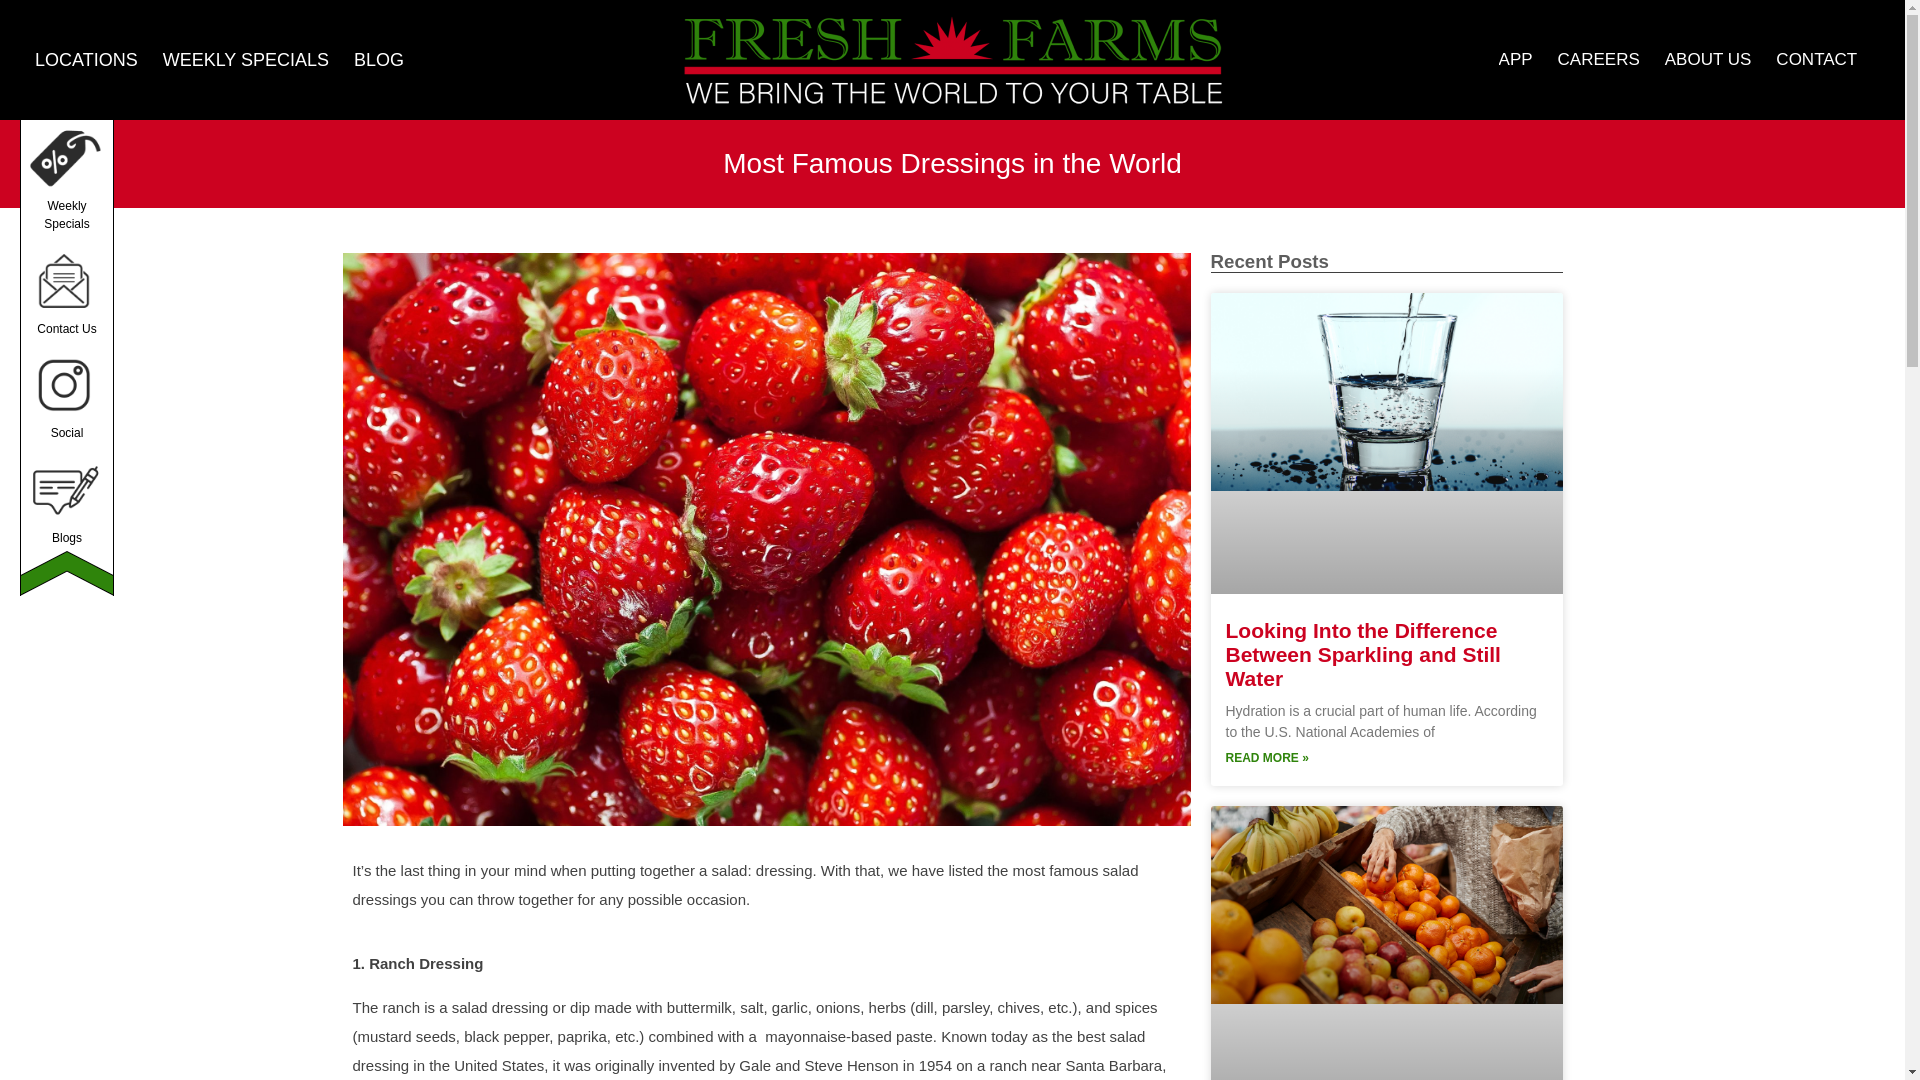 This screenshot has height=1080, width=1920. I want to click on Social, so click(66, 300).